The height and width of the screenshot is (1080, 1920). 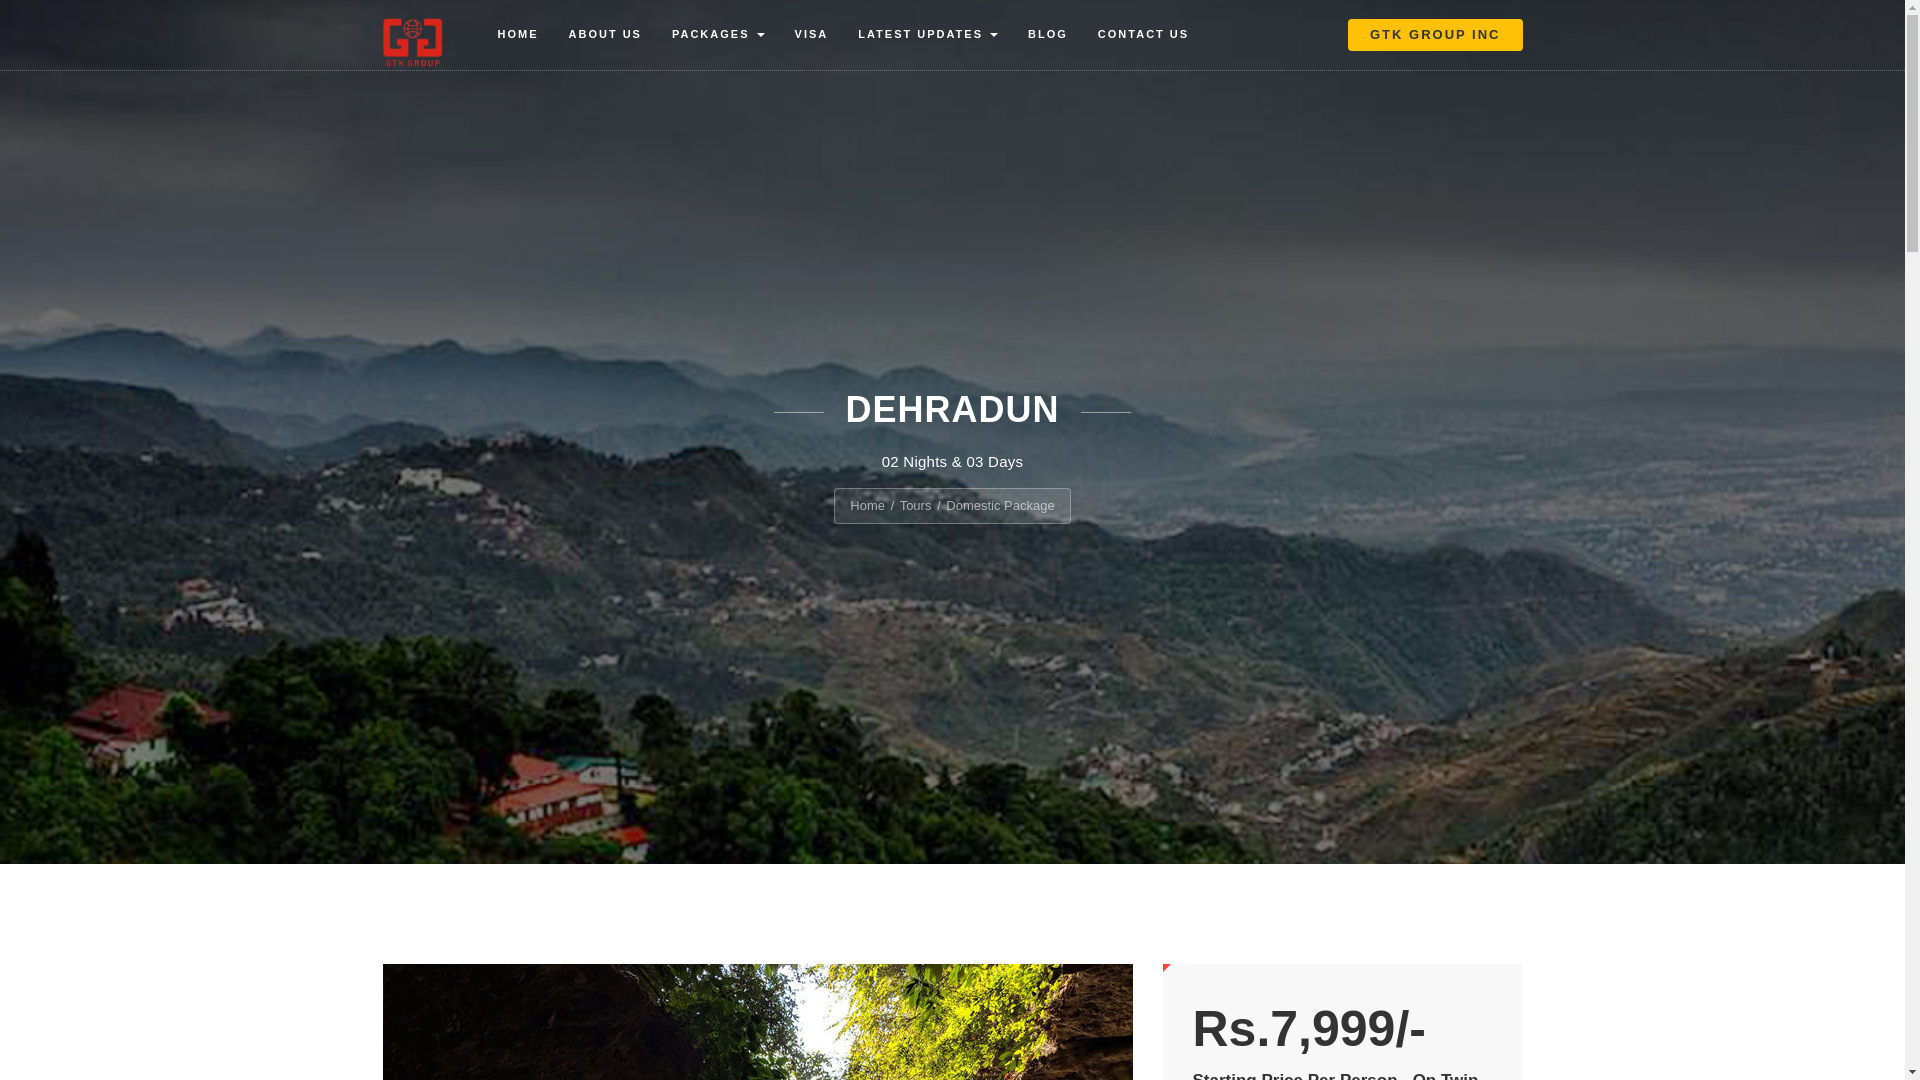 What do you see at coordinates (1048, 34) in the screenshot?
I see `Blog` at bounding box center [1048, 34].